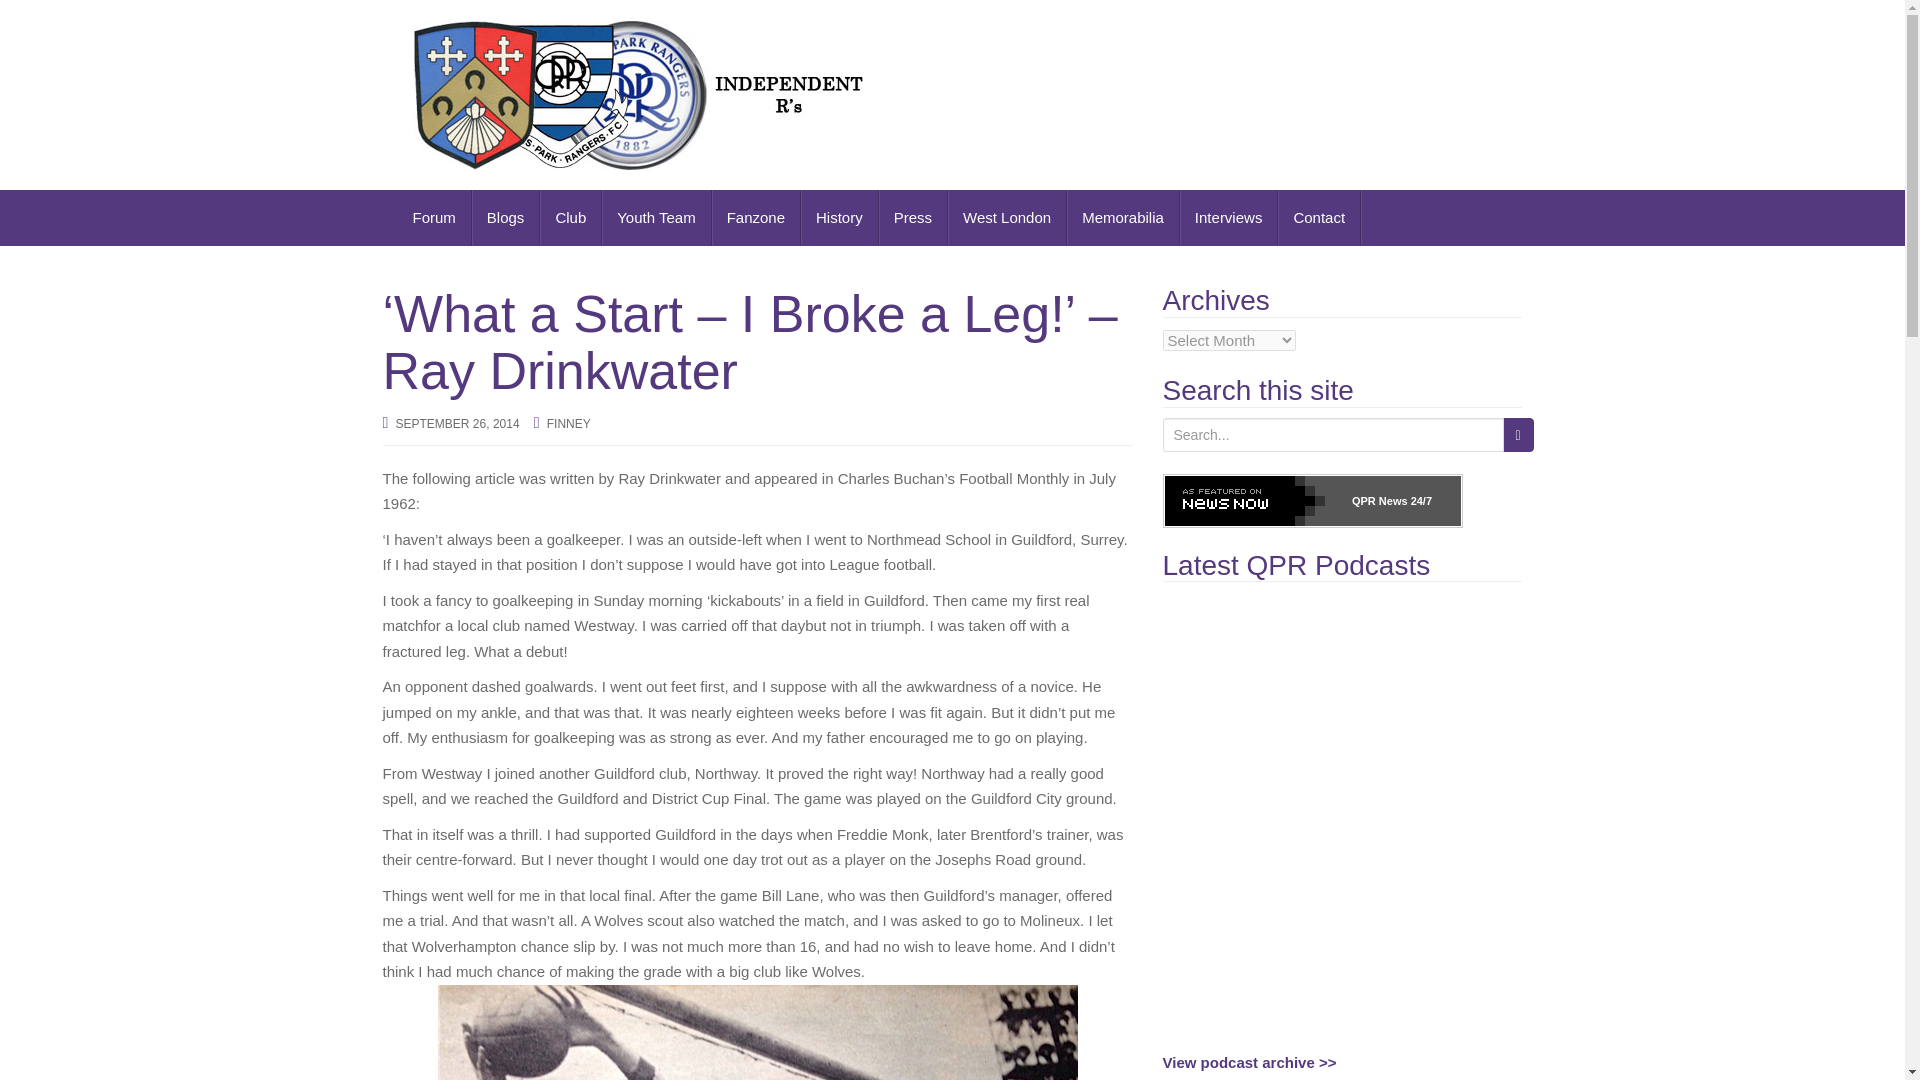 This screenshot has width=1920, height=1080. I want to click on History, so click(840, 218).